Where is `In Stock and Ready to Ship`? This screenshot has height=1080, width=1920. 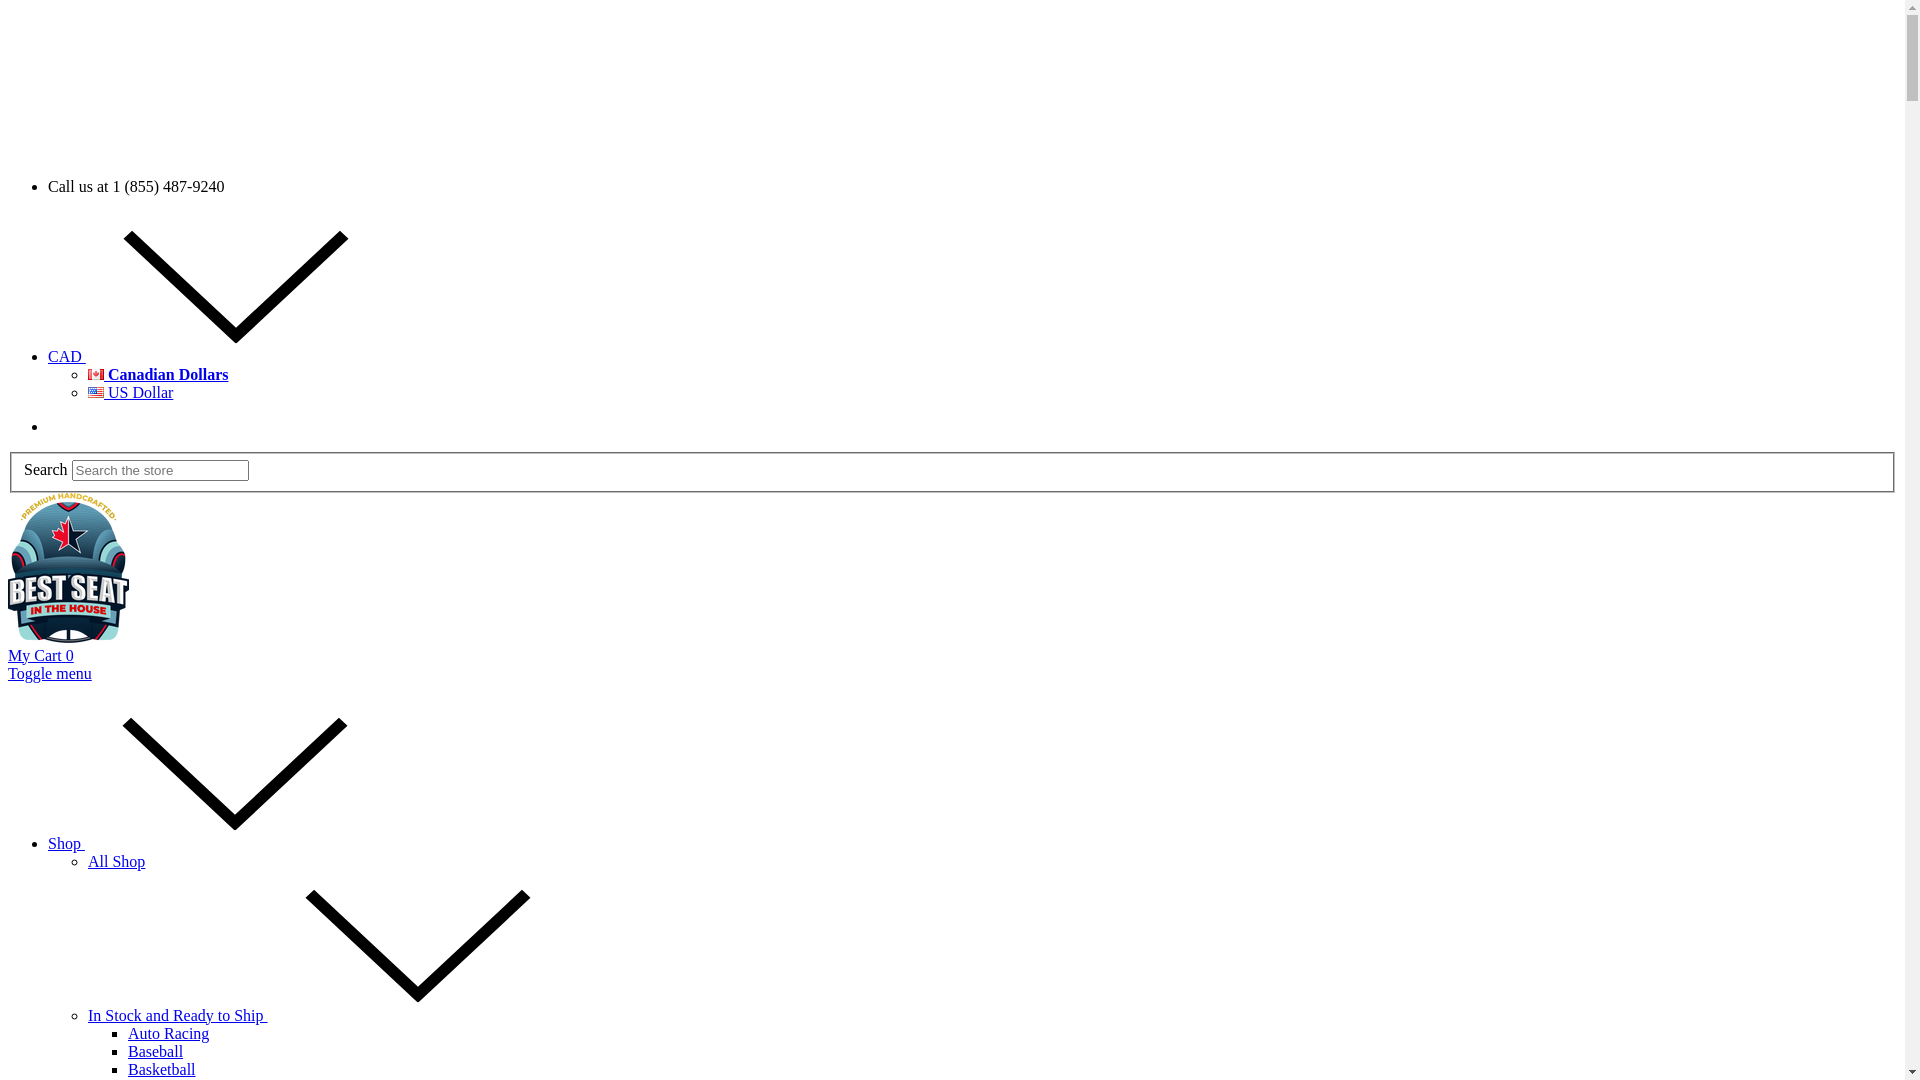 In Stock and Ready to Ship is located at coordinates (328, 1016).